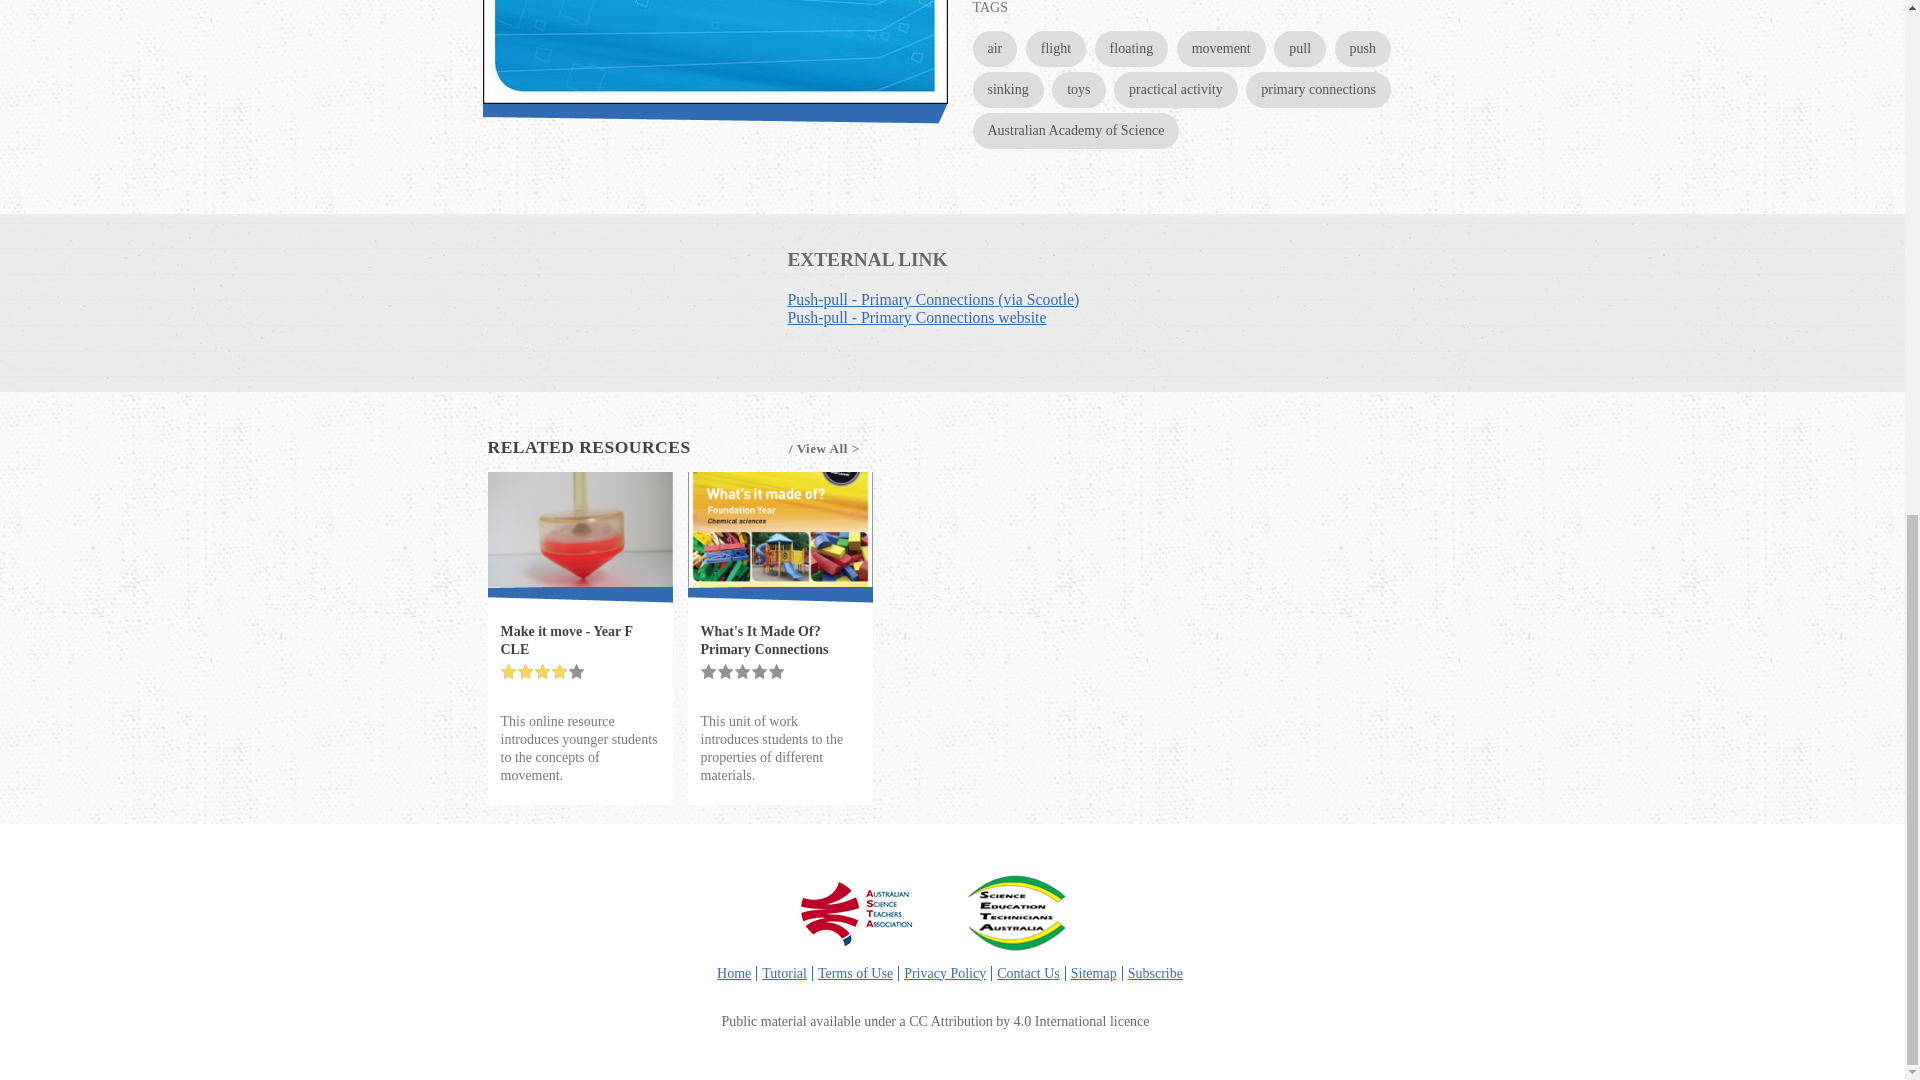 The image size is (1920, 1080). I want to click on movement, so click(1220, 48).